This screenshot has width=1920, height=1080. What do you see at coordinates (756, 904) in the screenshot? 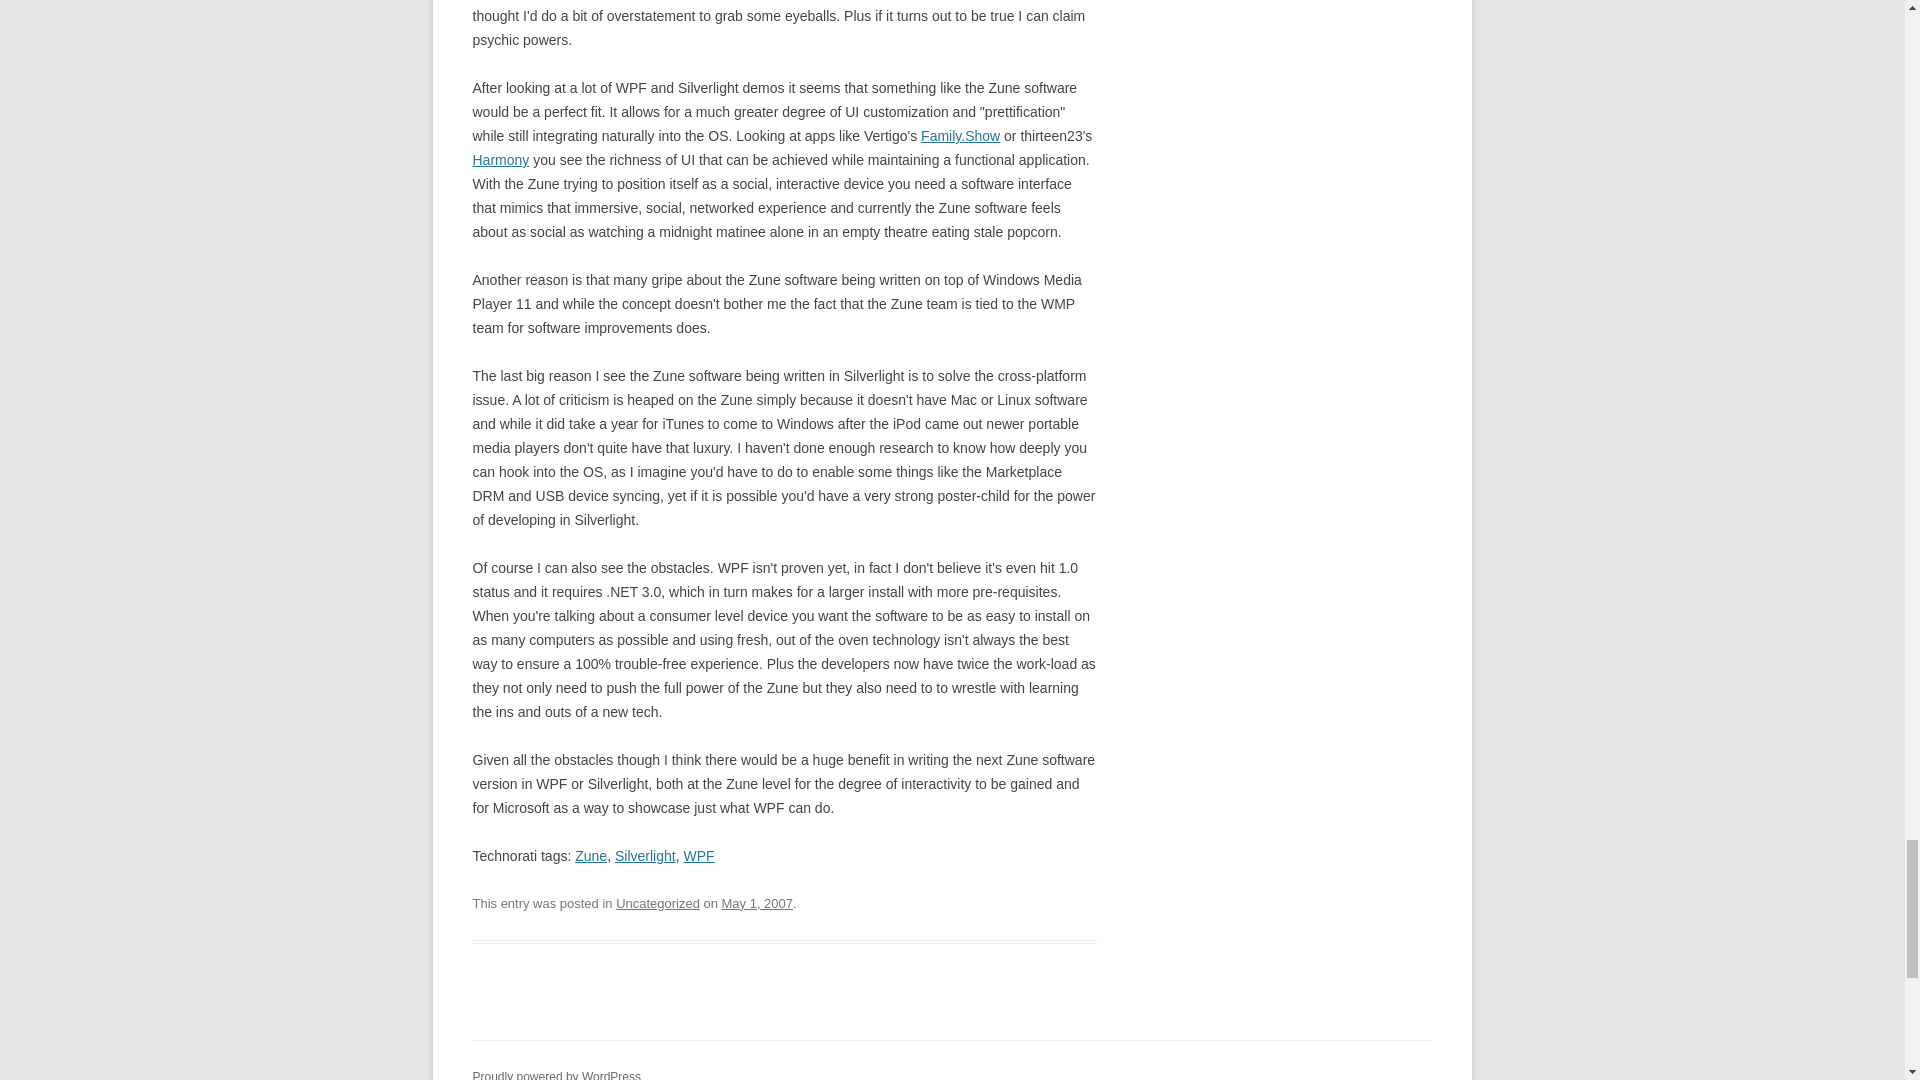
I see `May 1, 2007` at bounding box center [756, 904].